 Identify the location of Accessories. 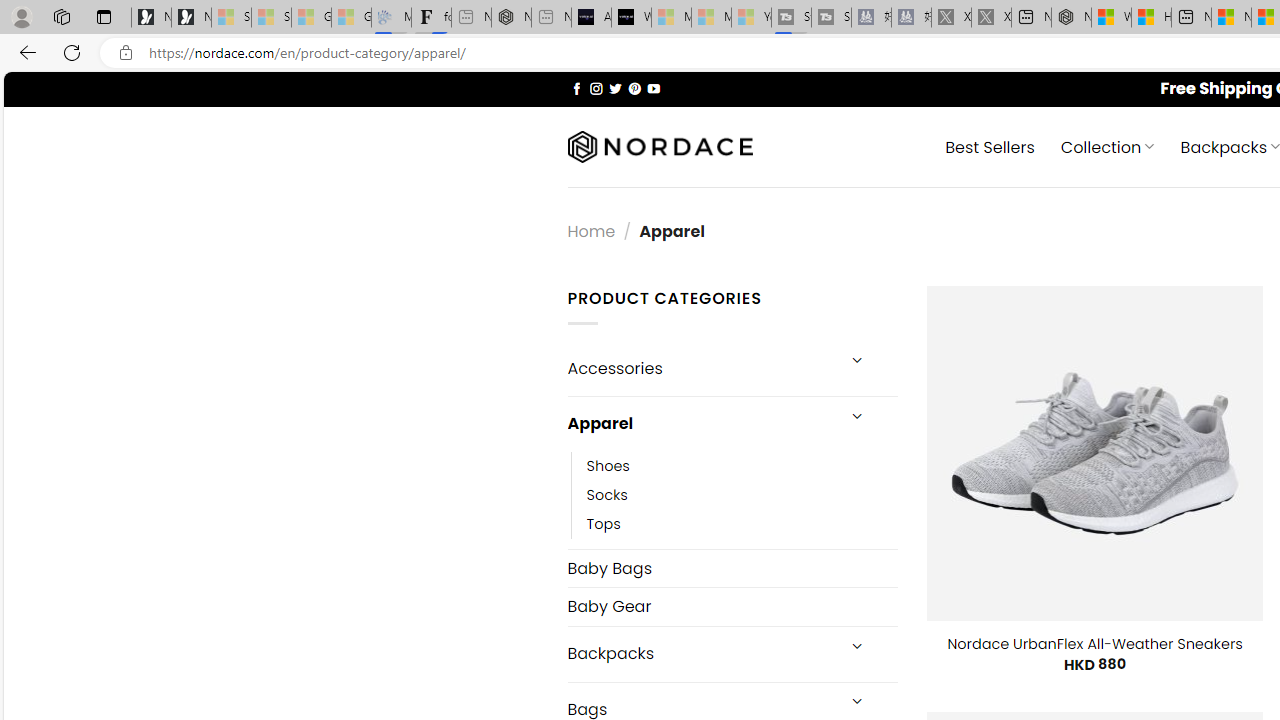
(700, 368).